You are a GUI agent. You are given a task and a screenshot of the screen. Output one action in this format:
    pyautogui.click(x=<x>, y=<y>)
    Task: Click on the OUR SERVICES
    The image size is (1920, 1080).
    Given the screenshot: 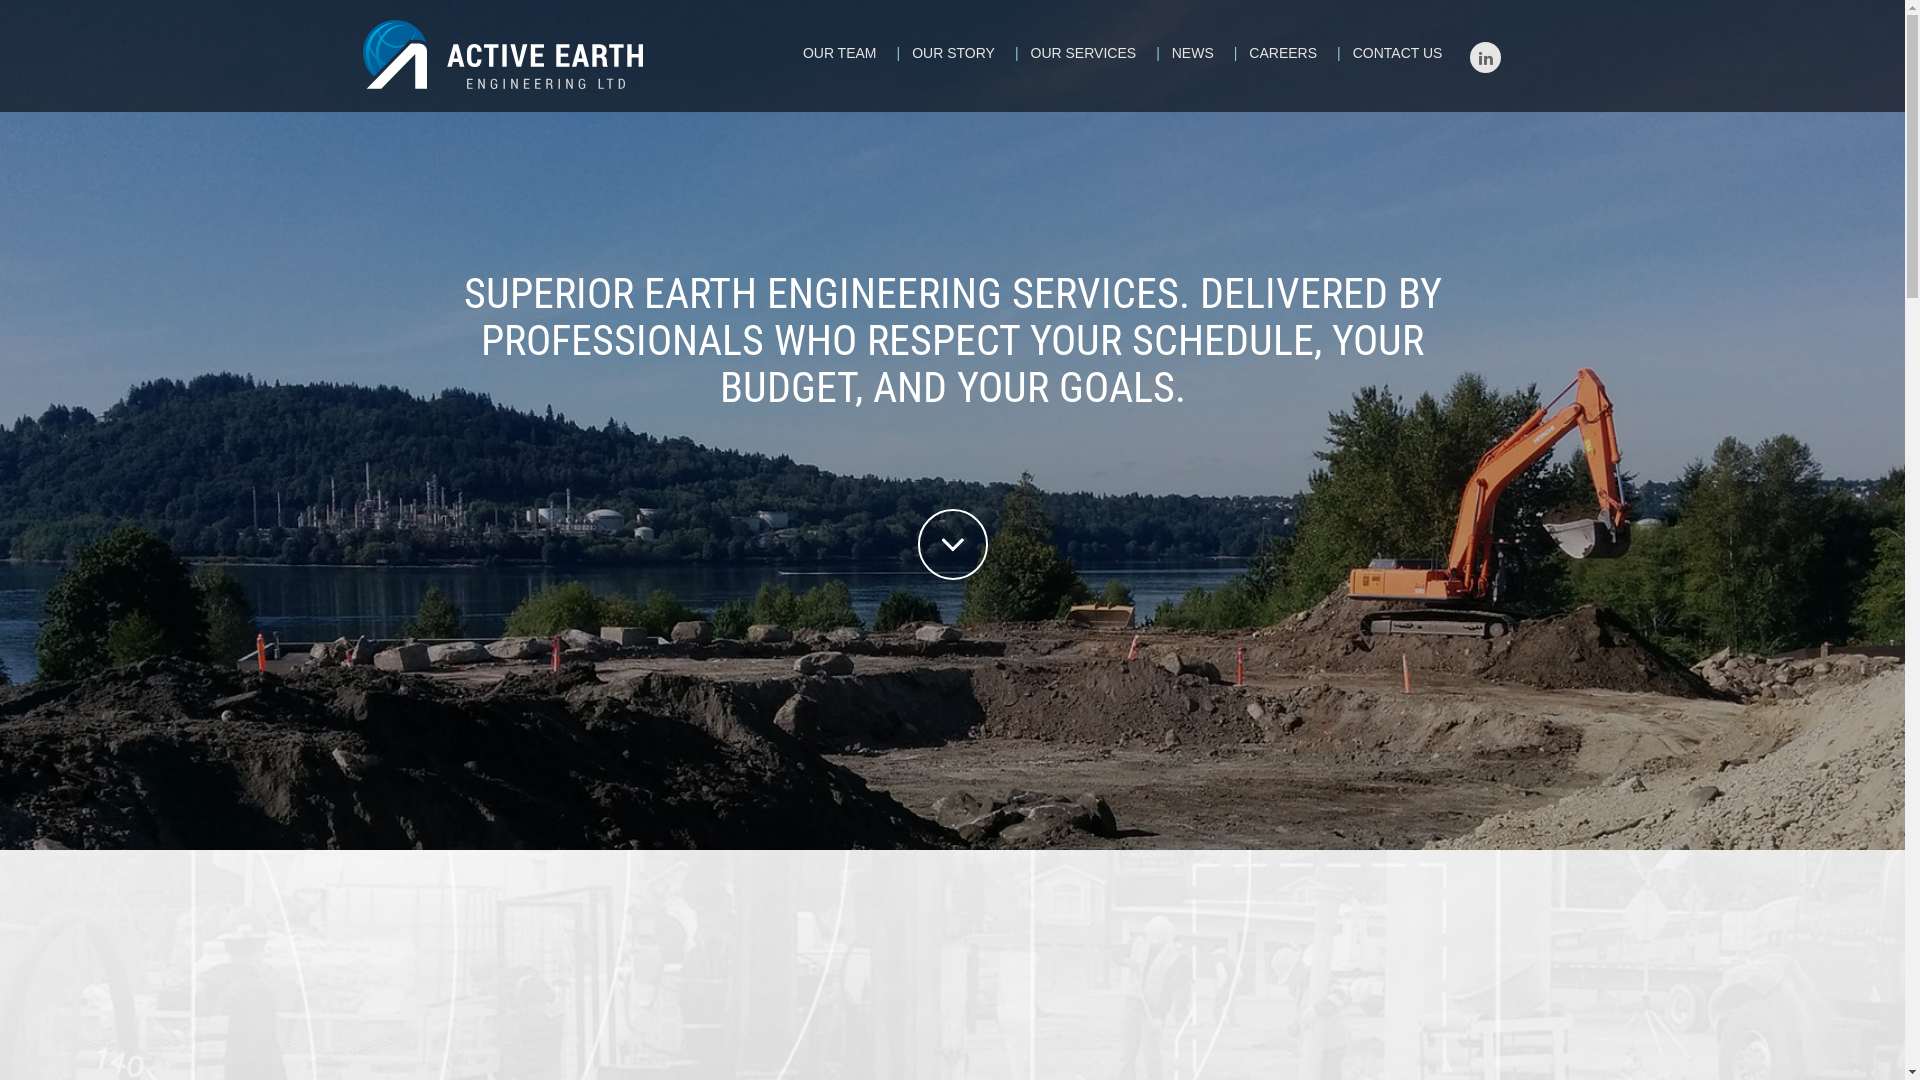 What is the action you would take?
    pyautogui.click(x=1084, y=58)
    